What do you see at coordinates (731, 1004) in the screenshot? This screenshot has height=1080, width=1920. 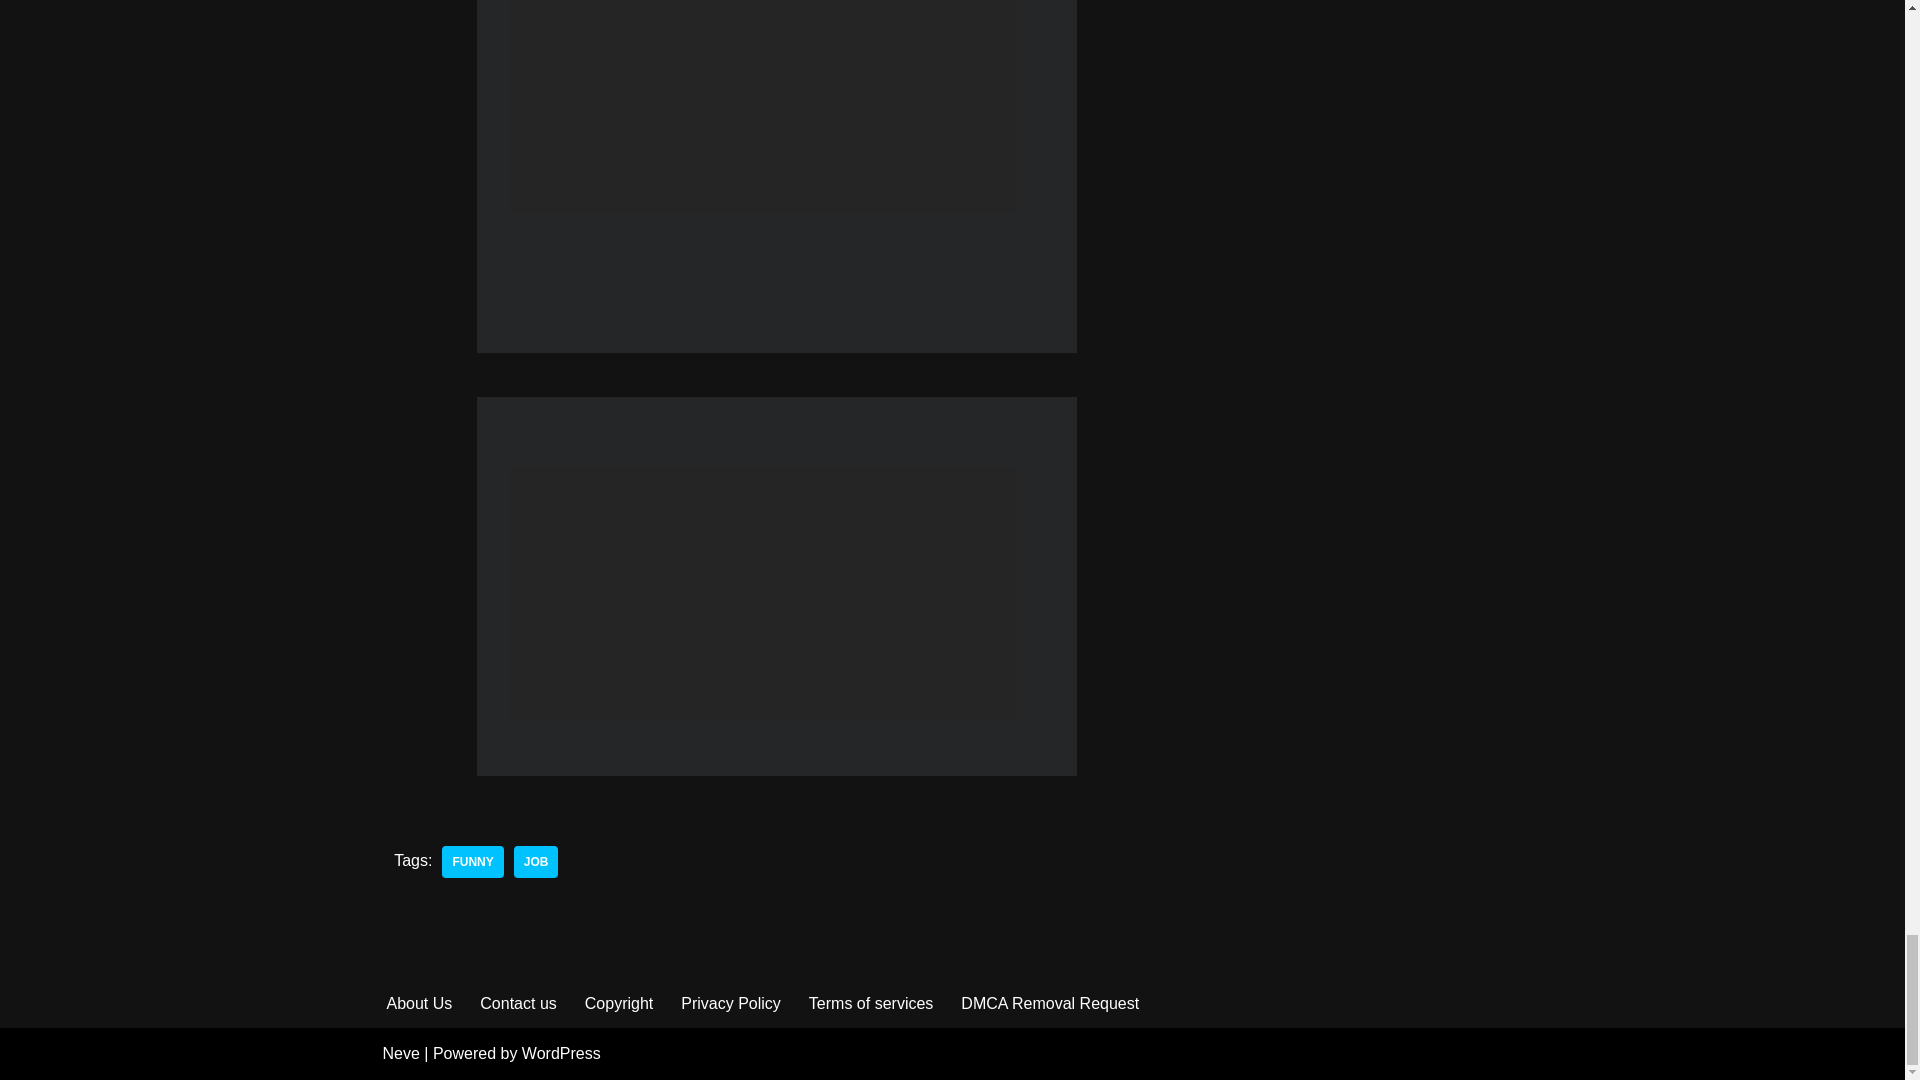 I see `Privacy Policy` at bounding box center [731, 1004].